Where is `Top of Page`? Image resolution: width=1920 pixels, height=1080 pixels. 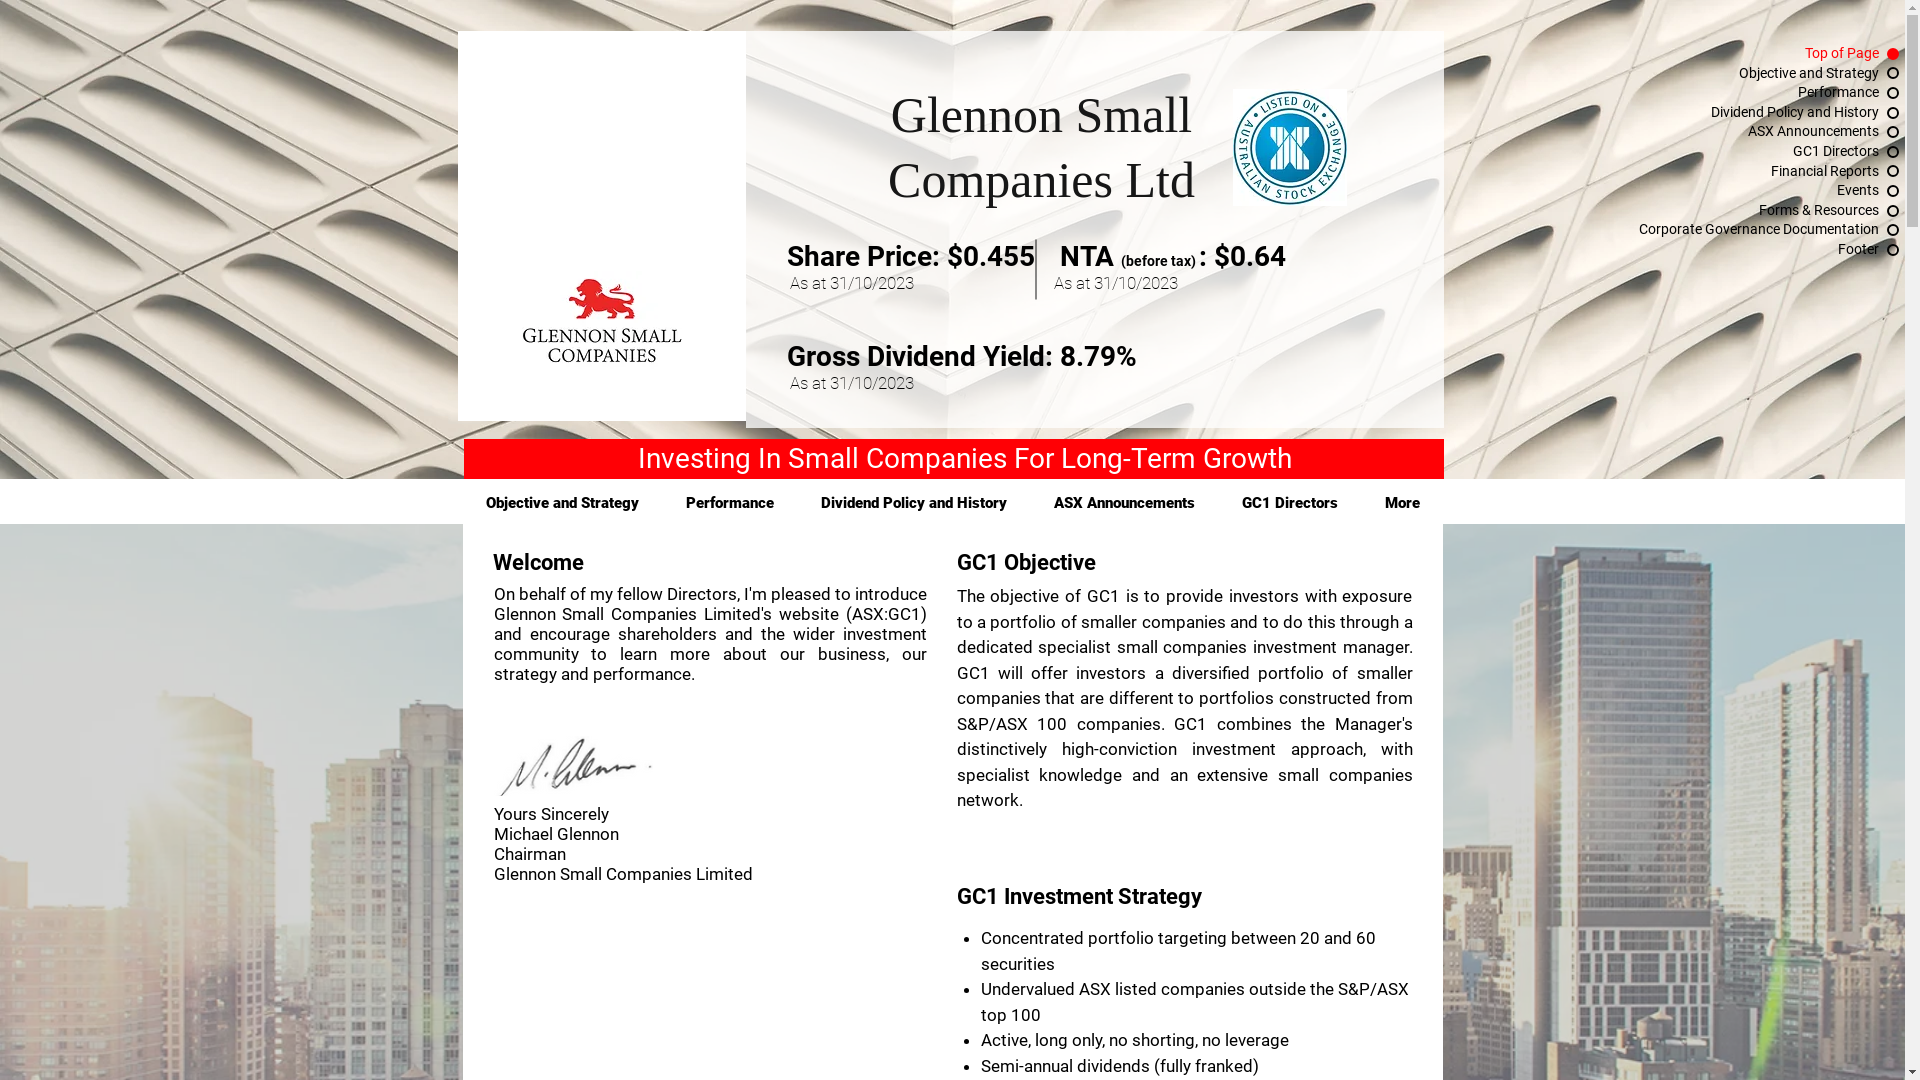
Top of Page is located at coordinates (1722, 54).